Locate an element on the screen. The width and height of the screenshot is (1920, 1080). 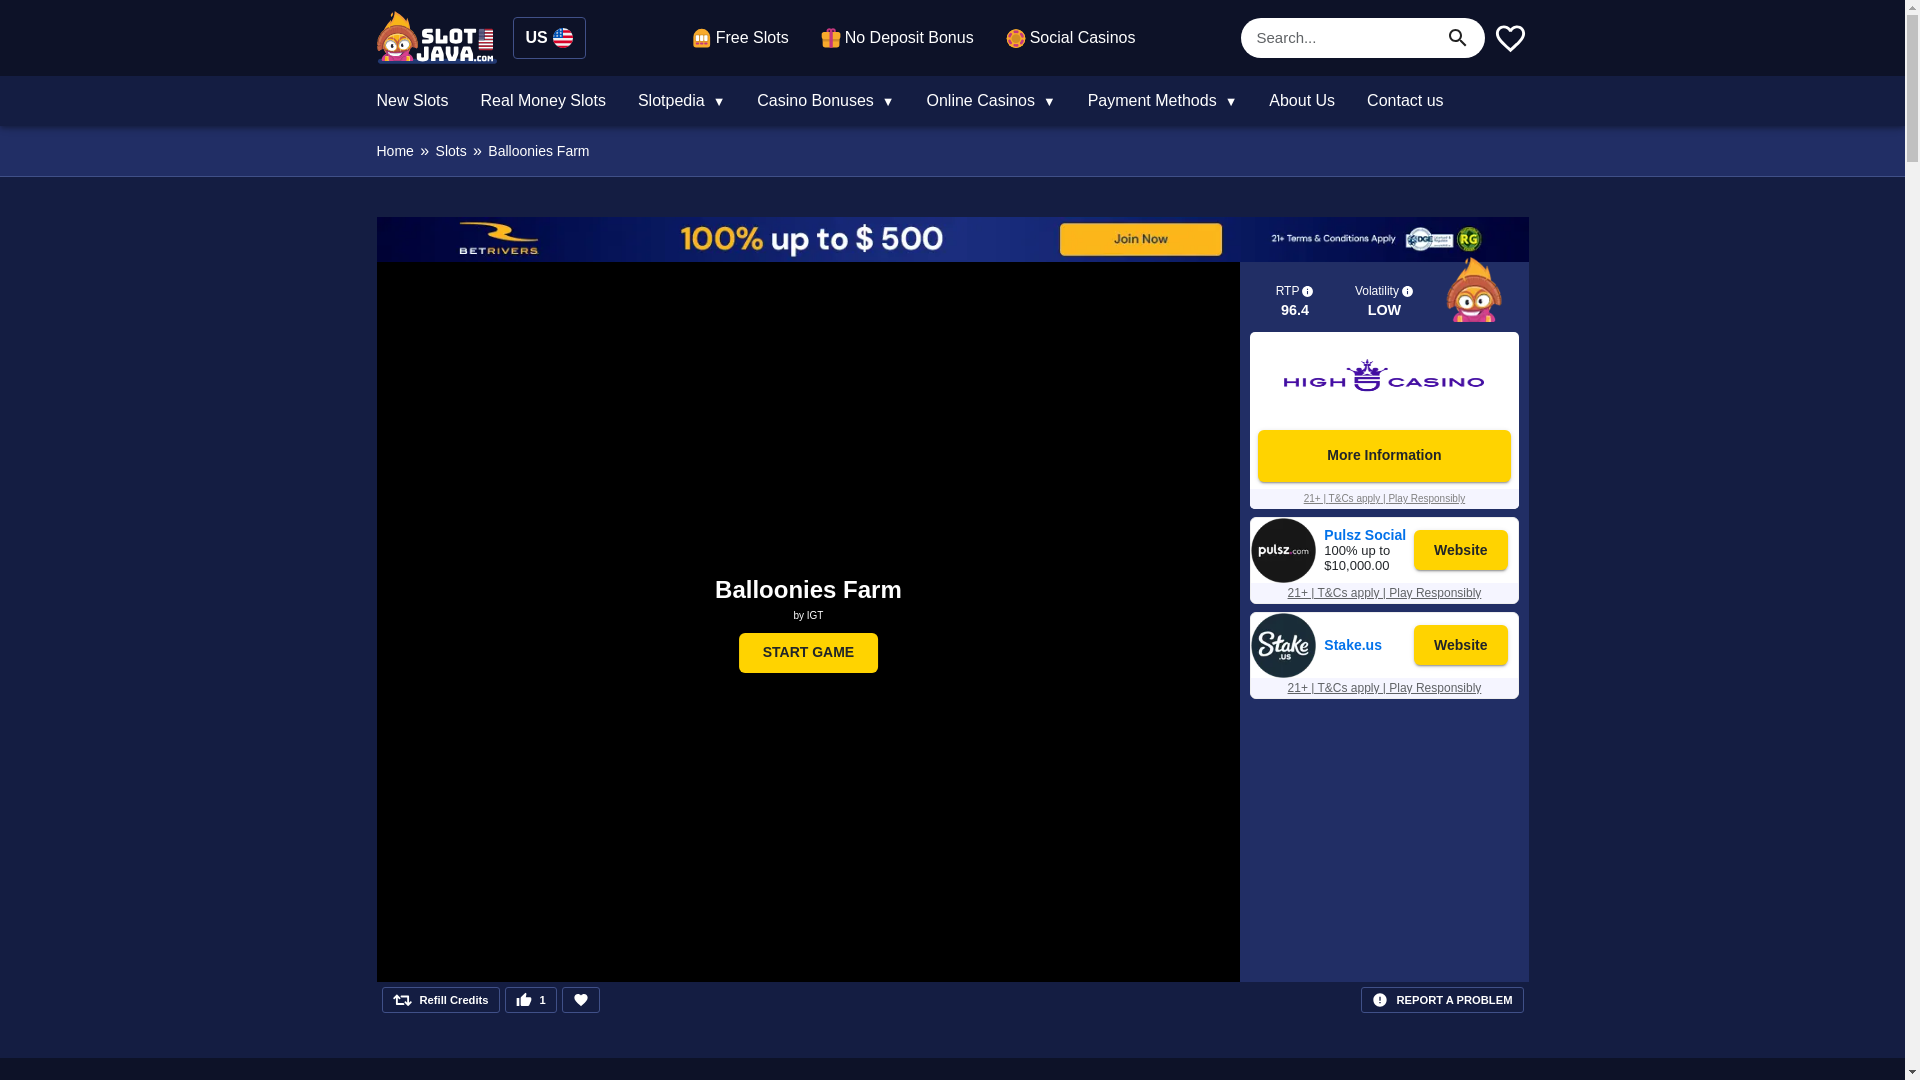
Social Casinos is located at coordinates (1071, 37).